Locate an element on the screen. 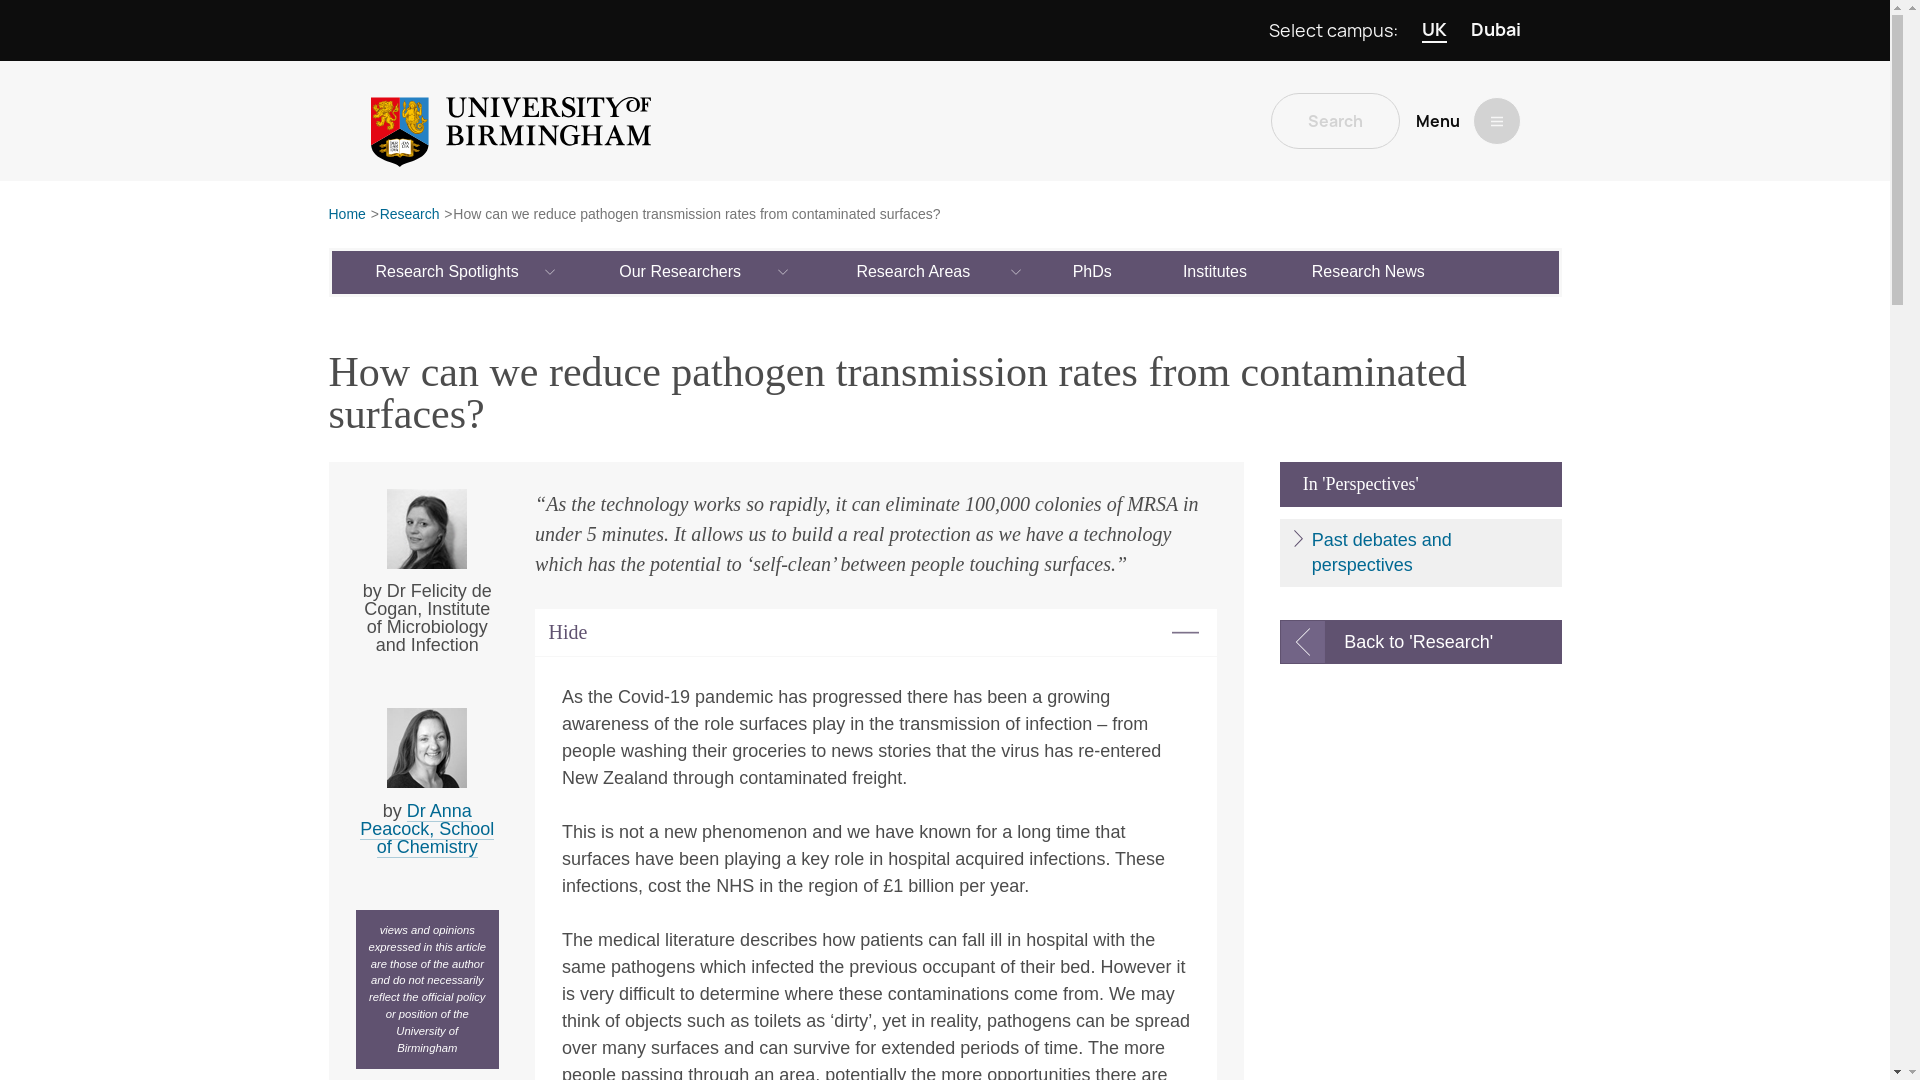 The image size is (1920, 1080). Research Spotlights is located at coordinates (448, 271).